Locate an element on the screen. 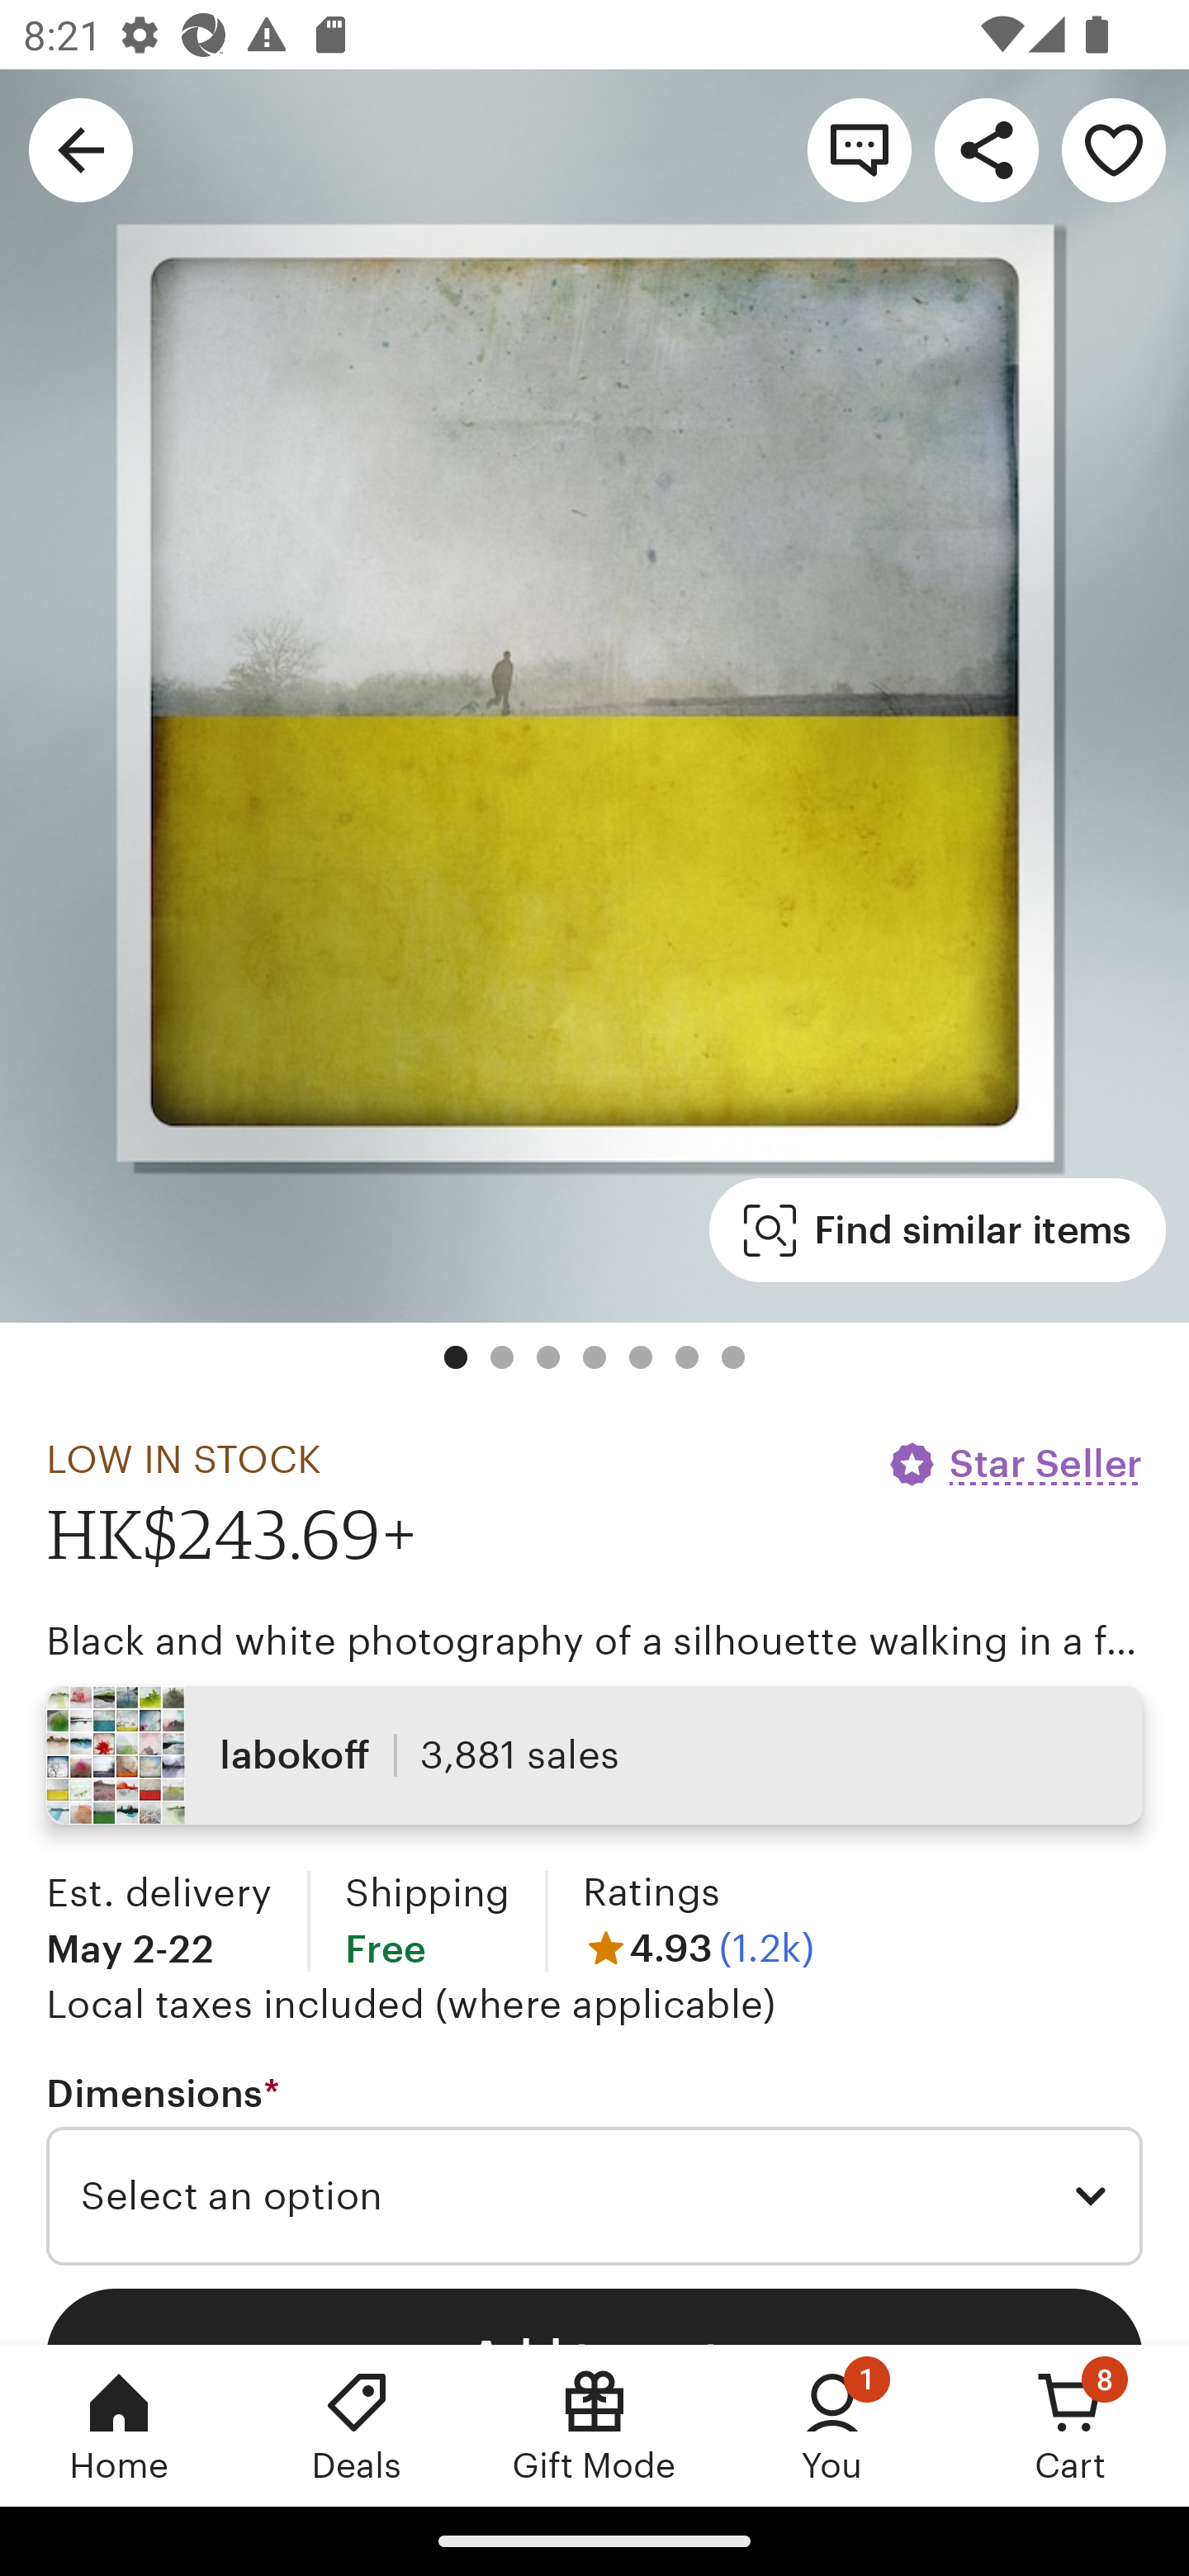 The image size is (1189, 2576). 4.93 (1.2k) is located at coordinates (699, 1947).